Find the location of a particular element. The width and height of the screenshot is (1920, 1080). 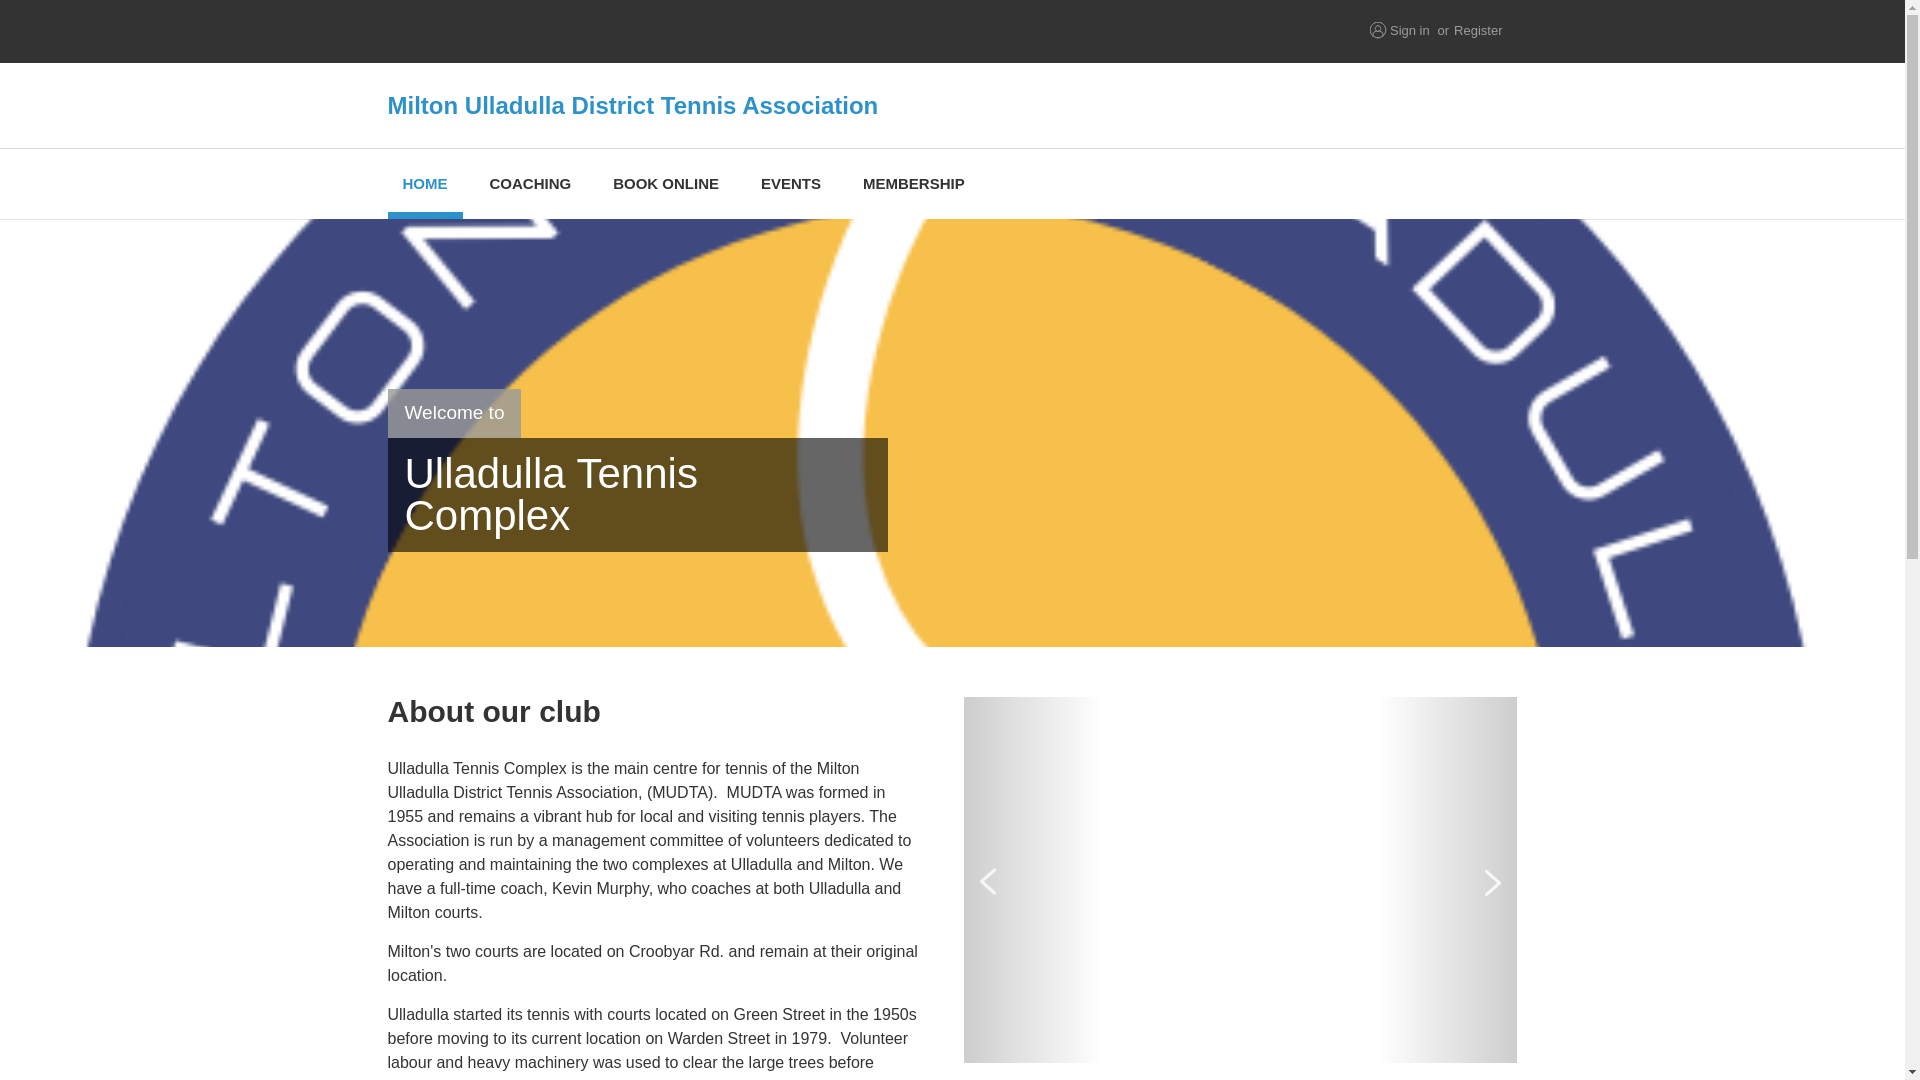

Milton Ulladulla District Tennis Association is located at coordinates (782, 104).